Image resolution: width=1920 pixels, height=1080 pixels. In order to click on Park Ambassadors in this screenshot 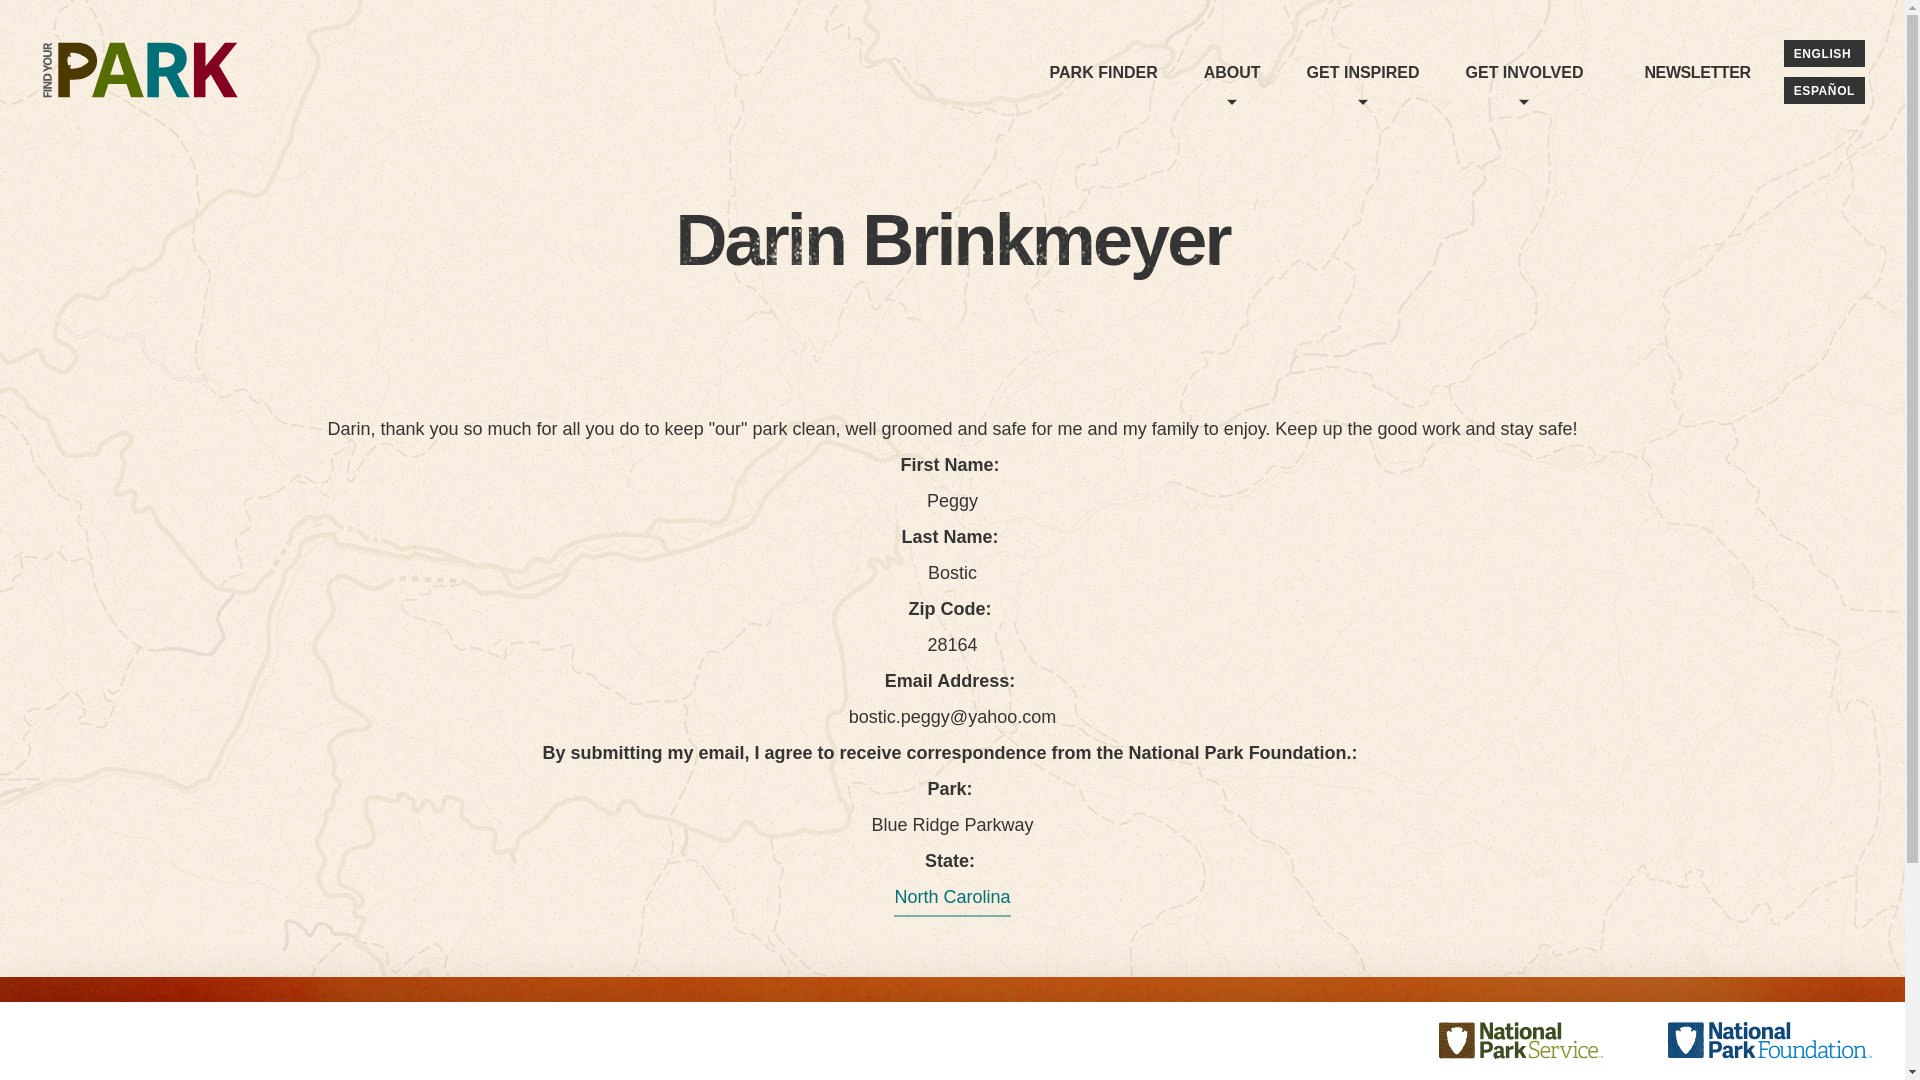, I will do `click(1276, 150)`.